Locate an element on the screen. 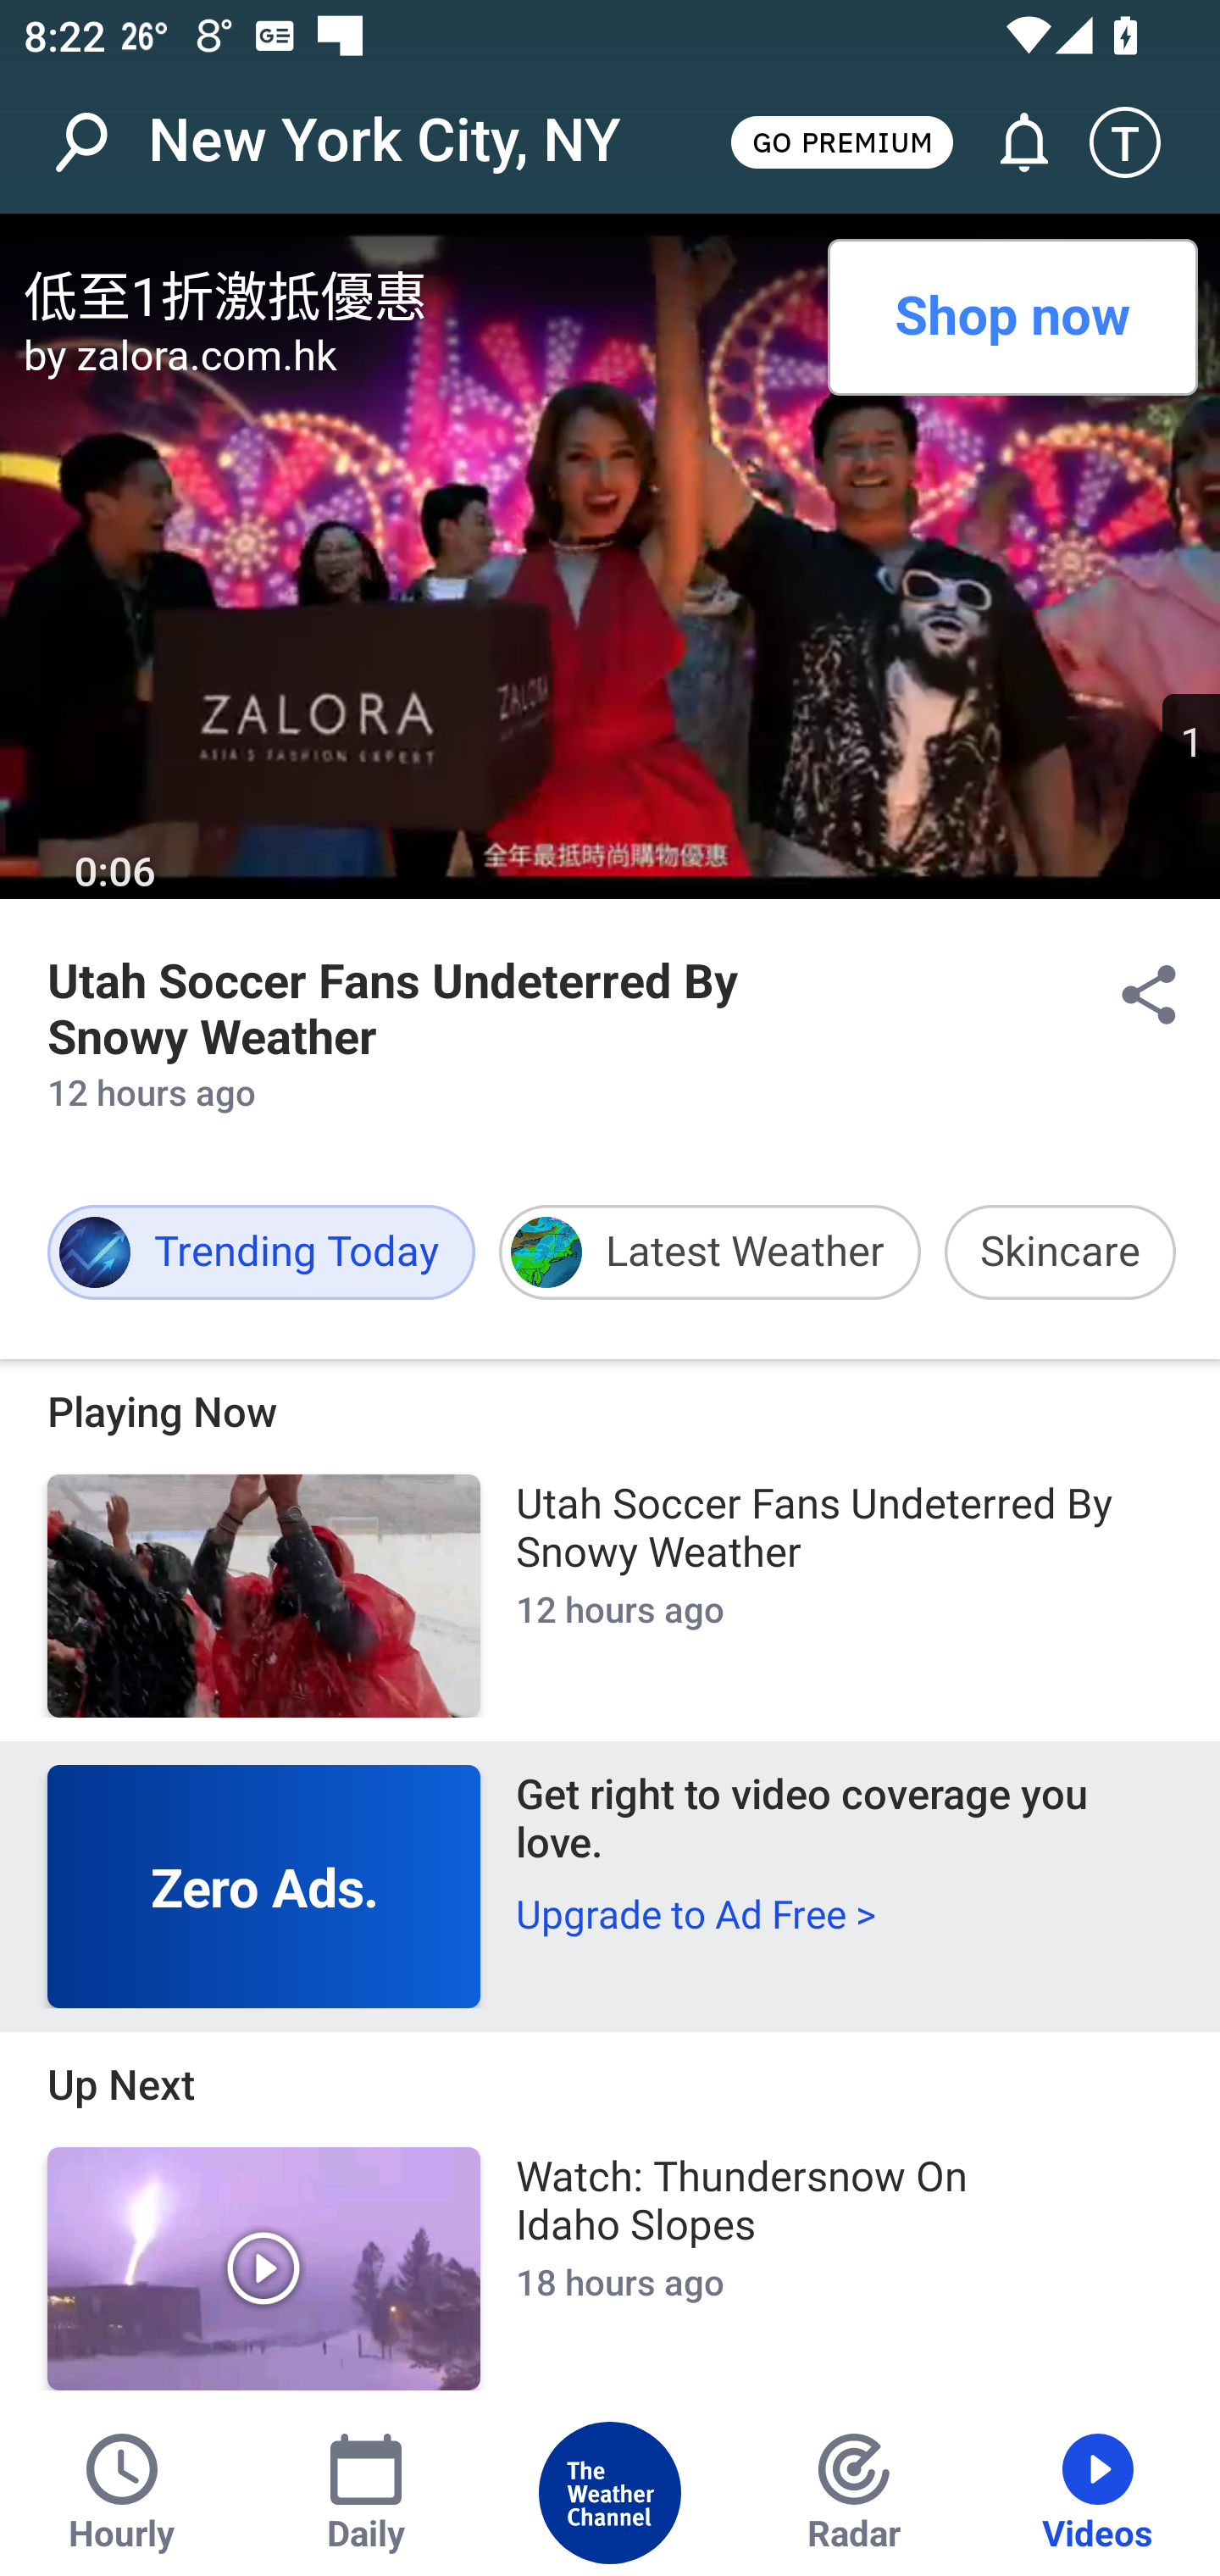  Play is located at coordinates (264, 2269).